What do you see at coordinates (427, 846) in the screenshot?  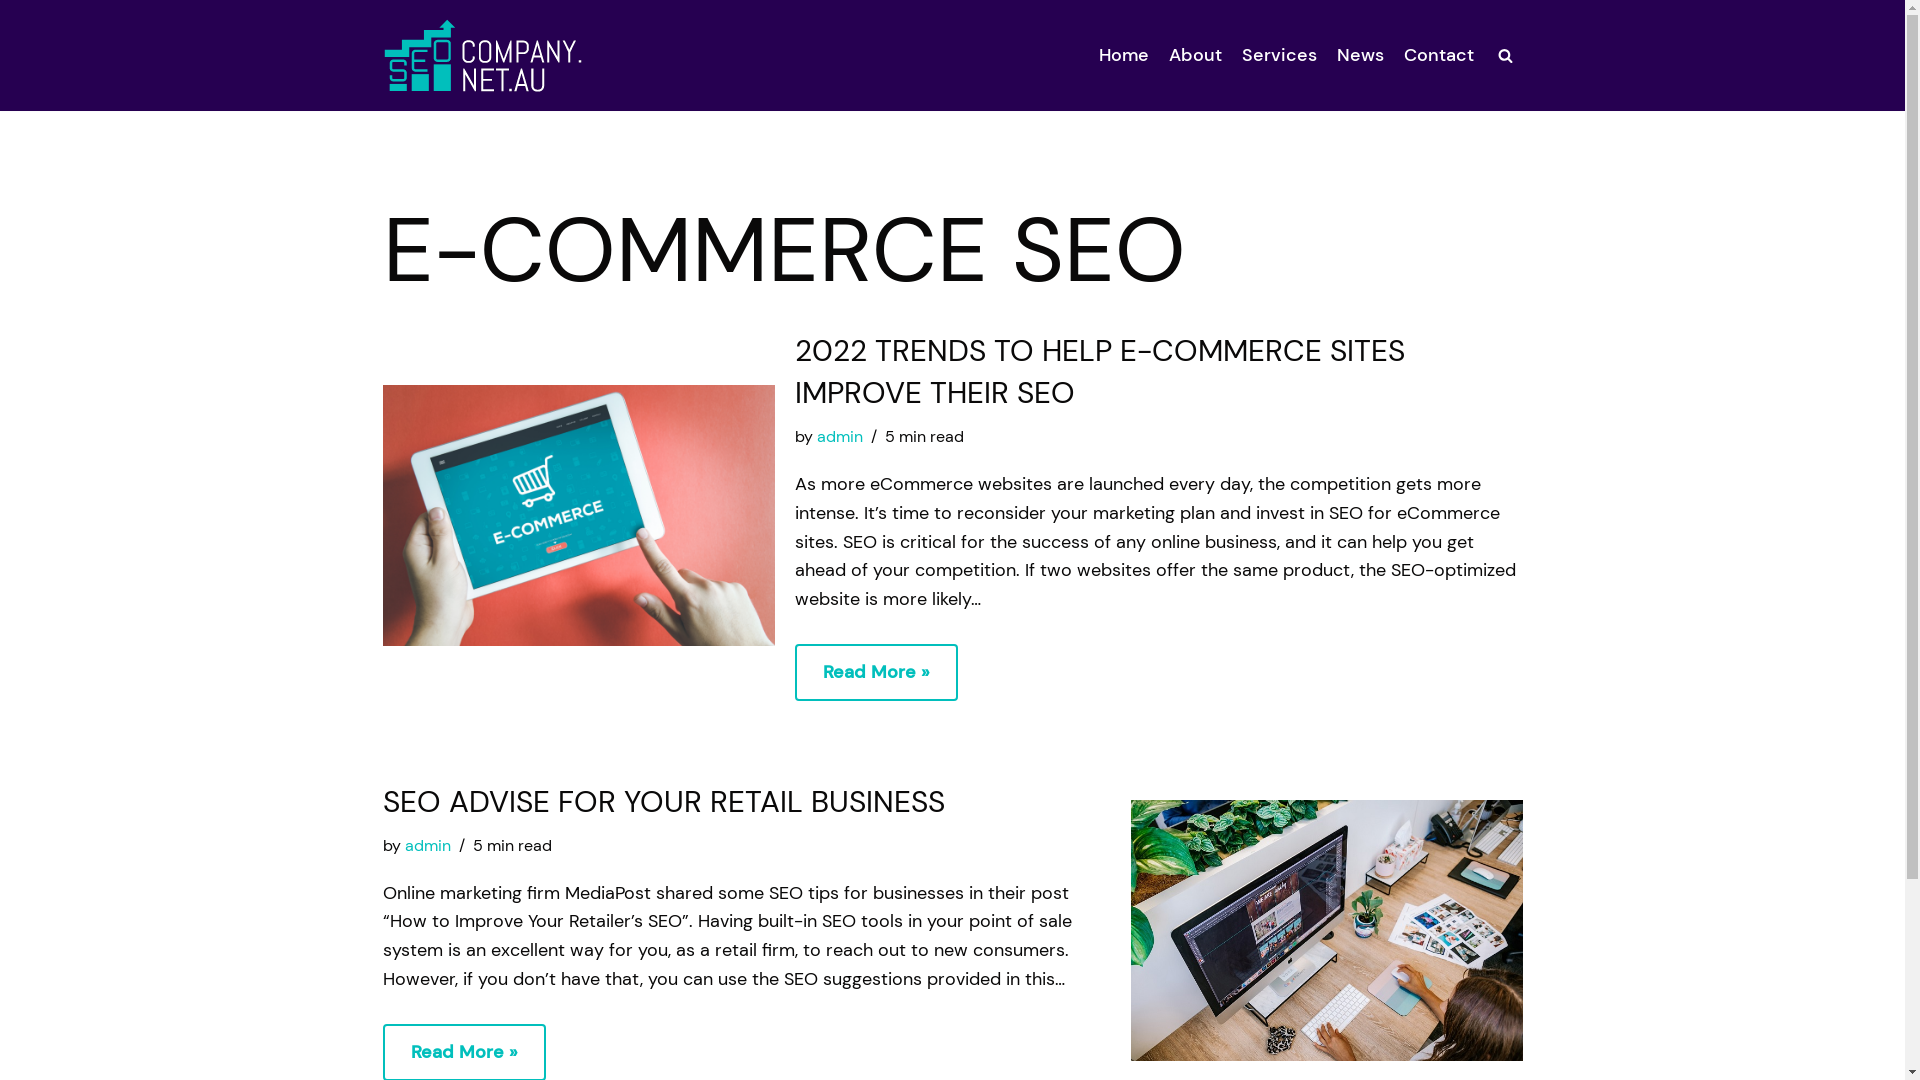 I see `admin` at bounding box center [427, 846].